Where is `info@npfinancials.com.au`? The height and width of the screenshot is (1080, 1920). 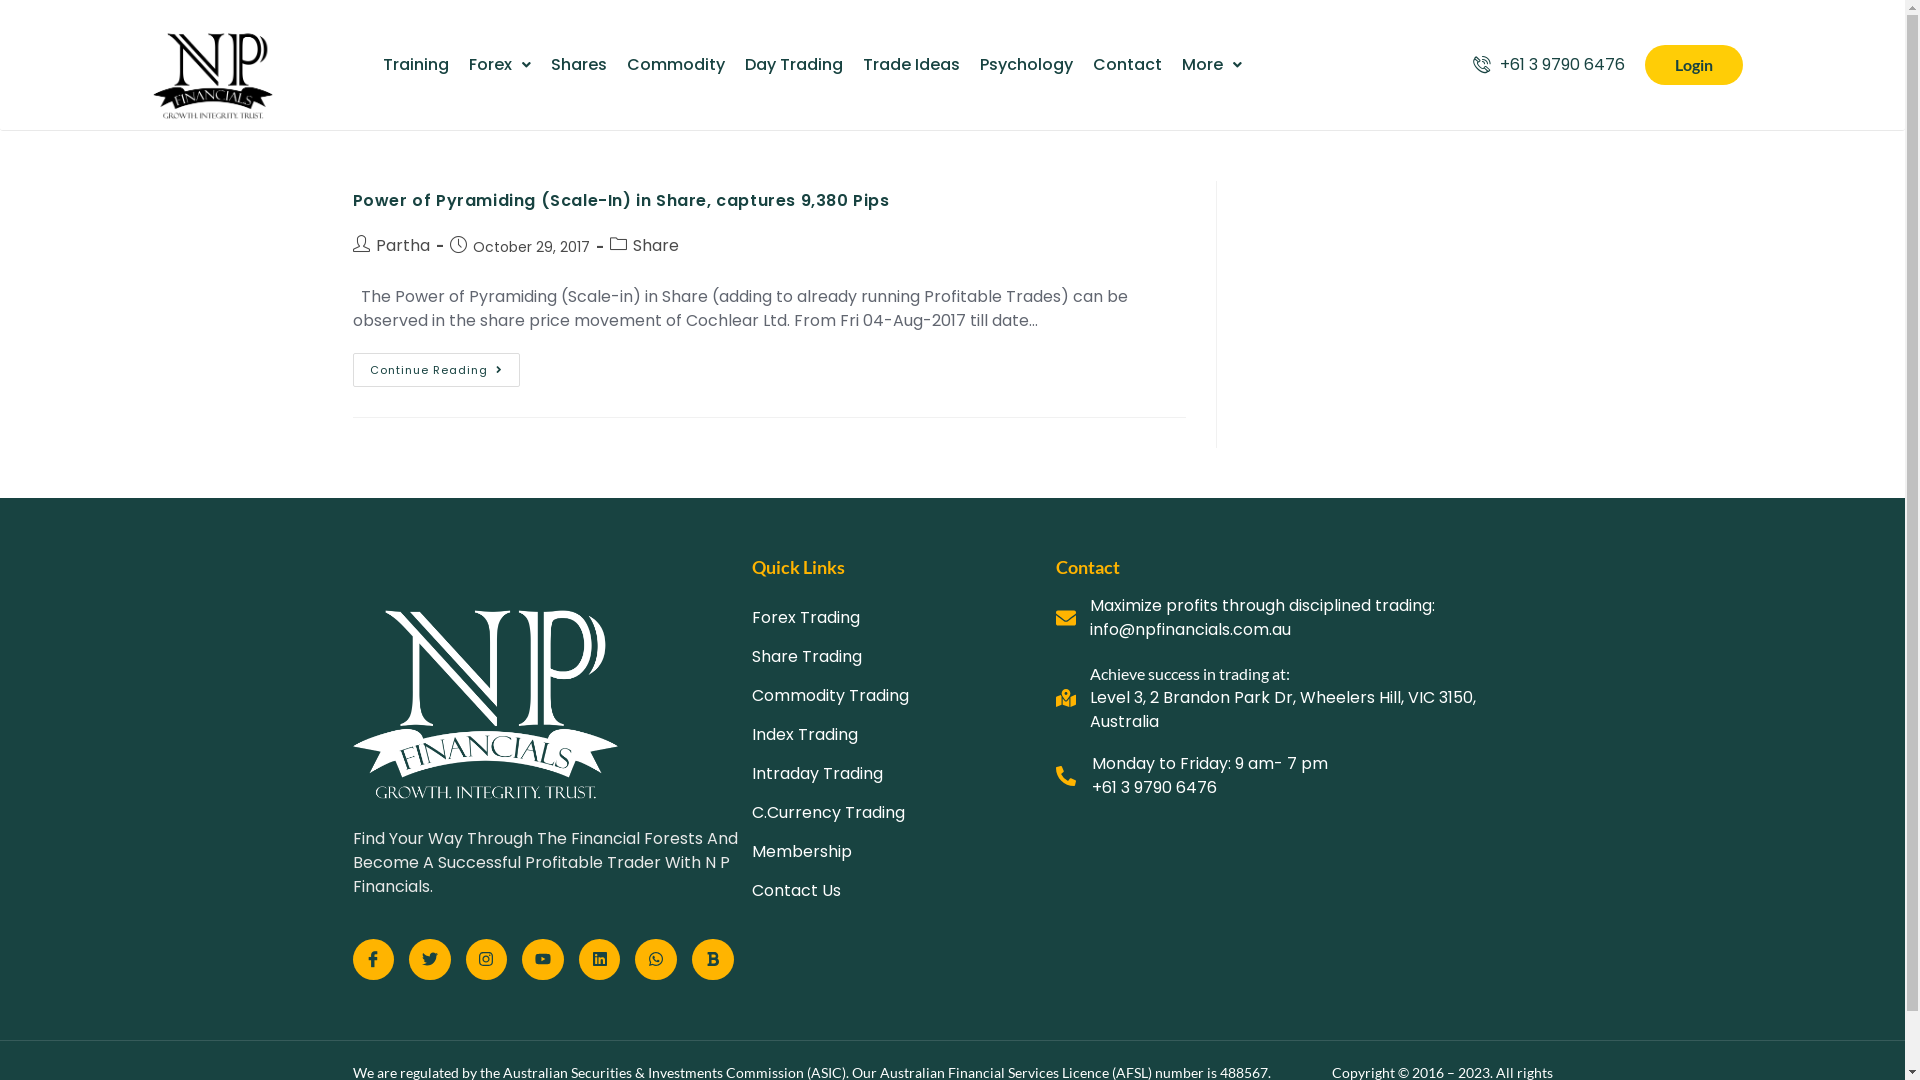 info@npfinancials.com.au is located at coordinates (1190, 630).